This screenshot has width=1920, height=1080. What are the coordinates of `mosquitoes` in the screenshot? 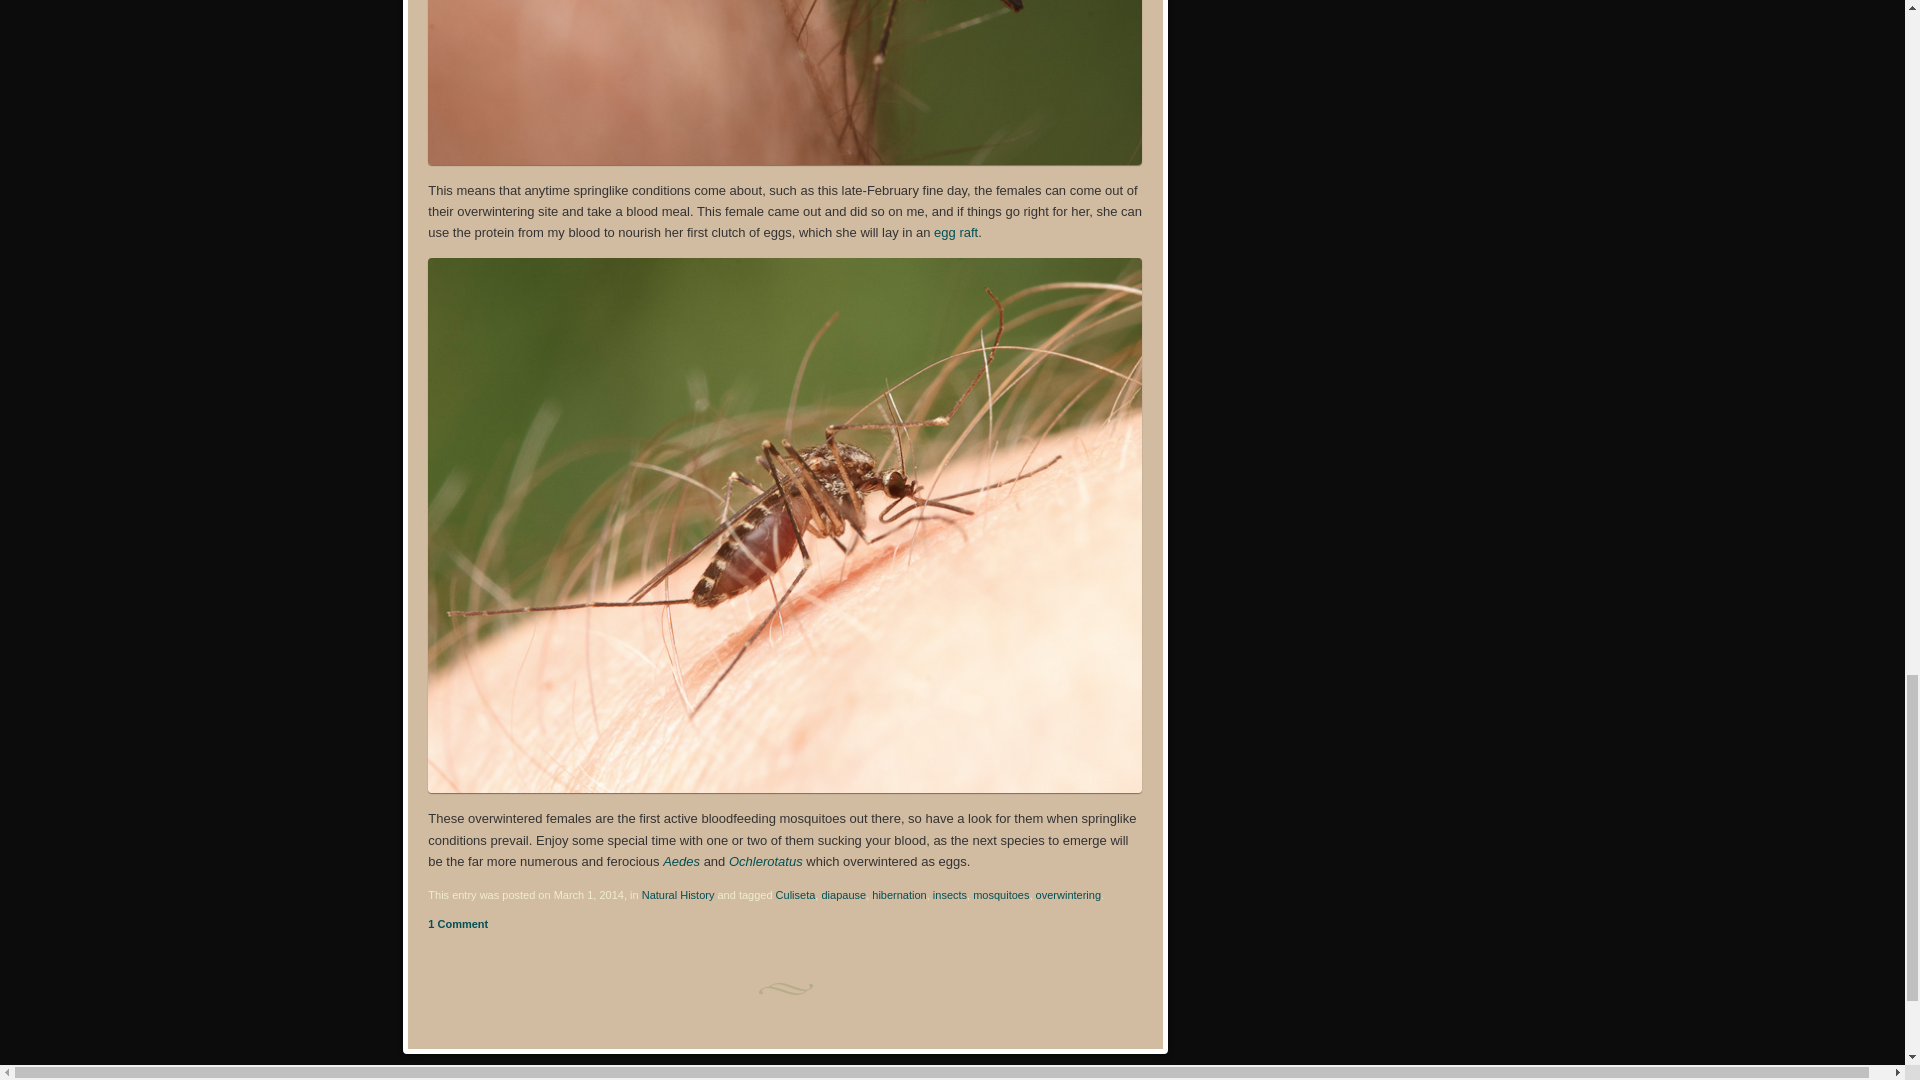 It's located at (1001, 894).